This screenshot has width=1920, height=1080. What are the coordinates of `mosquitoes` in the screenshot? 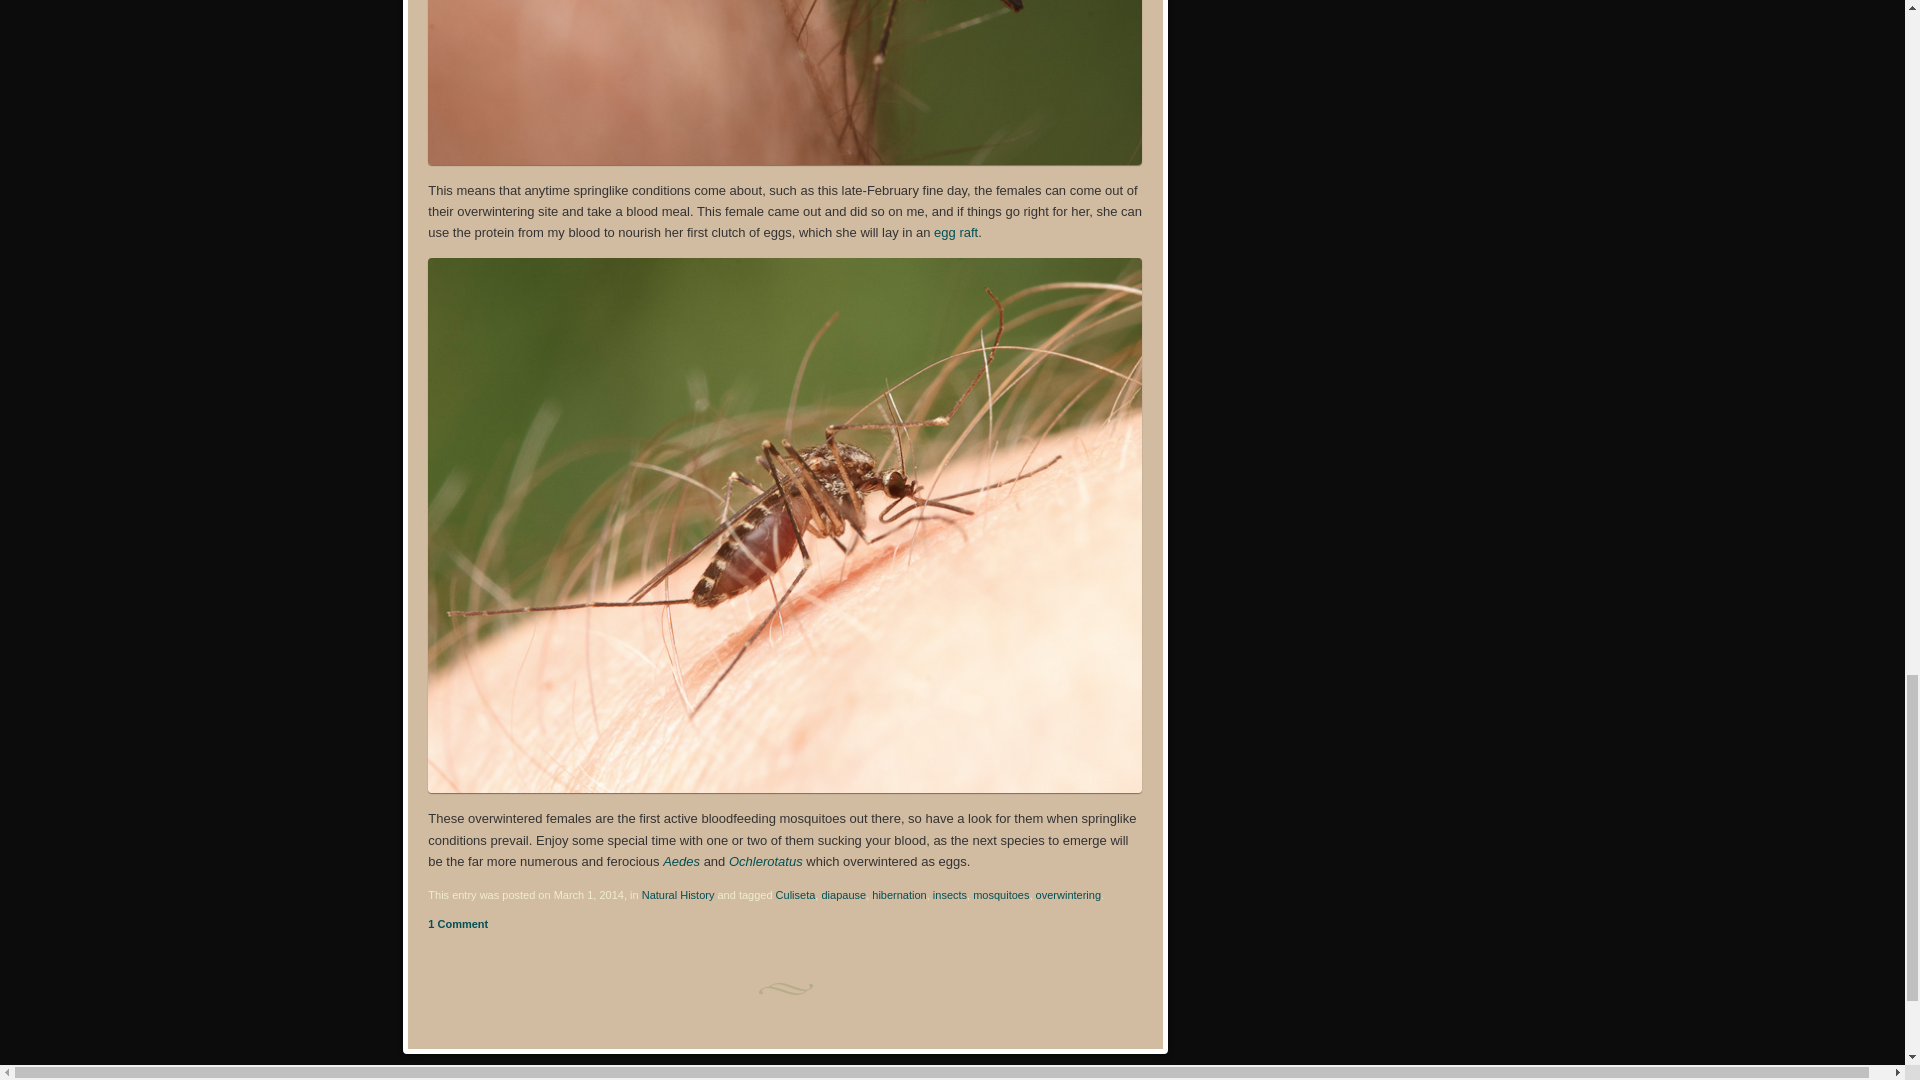 It's located at (1001, 894).